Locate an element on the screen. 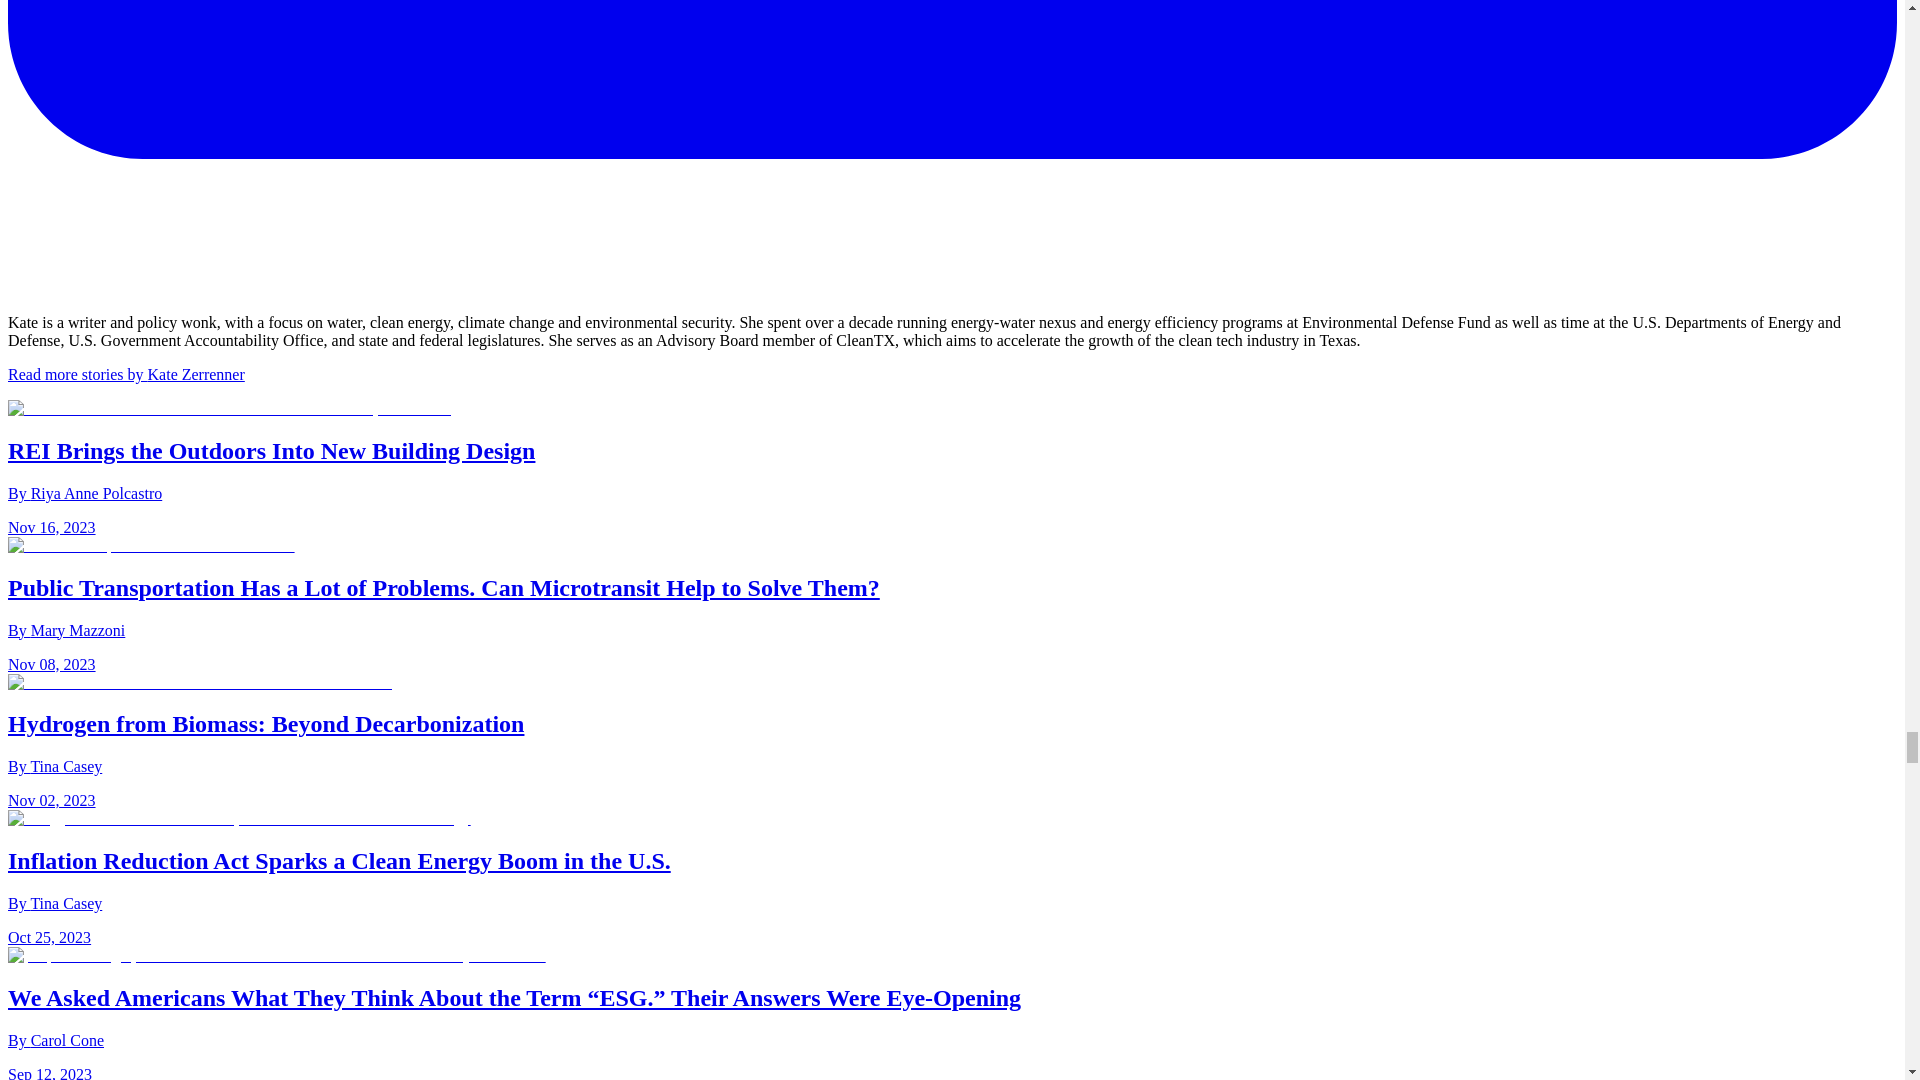  Kate Zerrenner author page is located at coordinates (126, 374).